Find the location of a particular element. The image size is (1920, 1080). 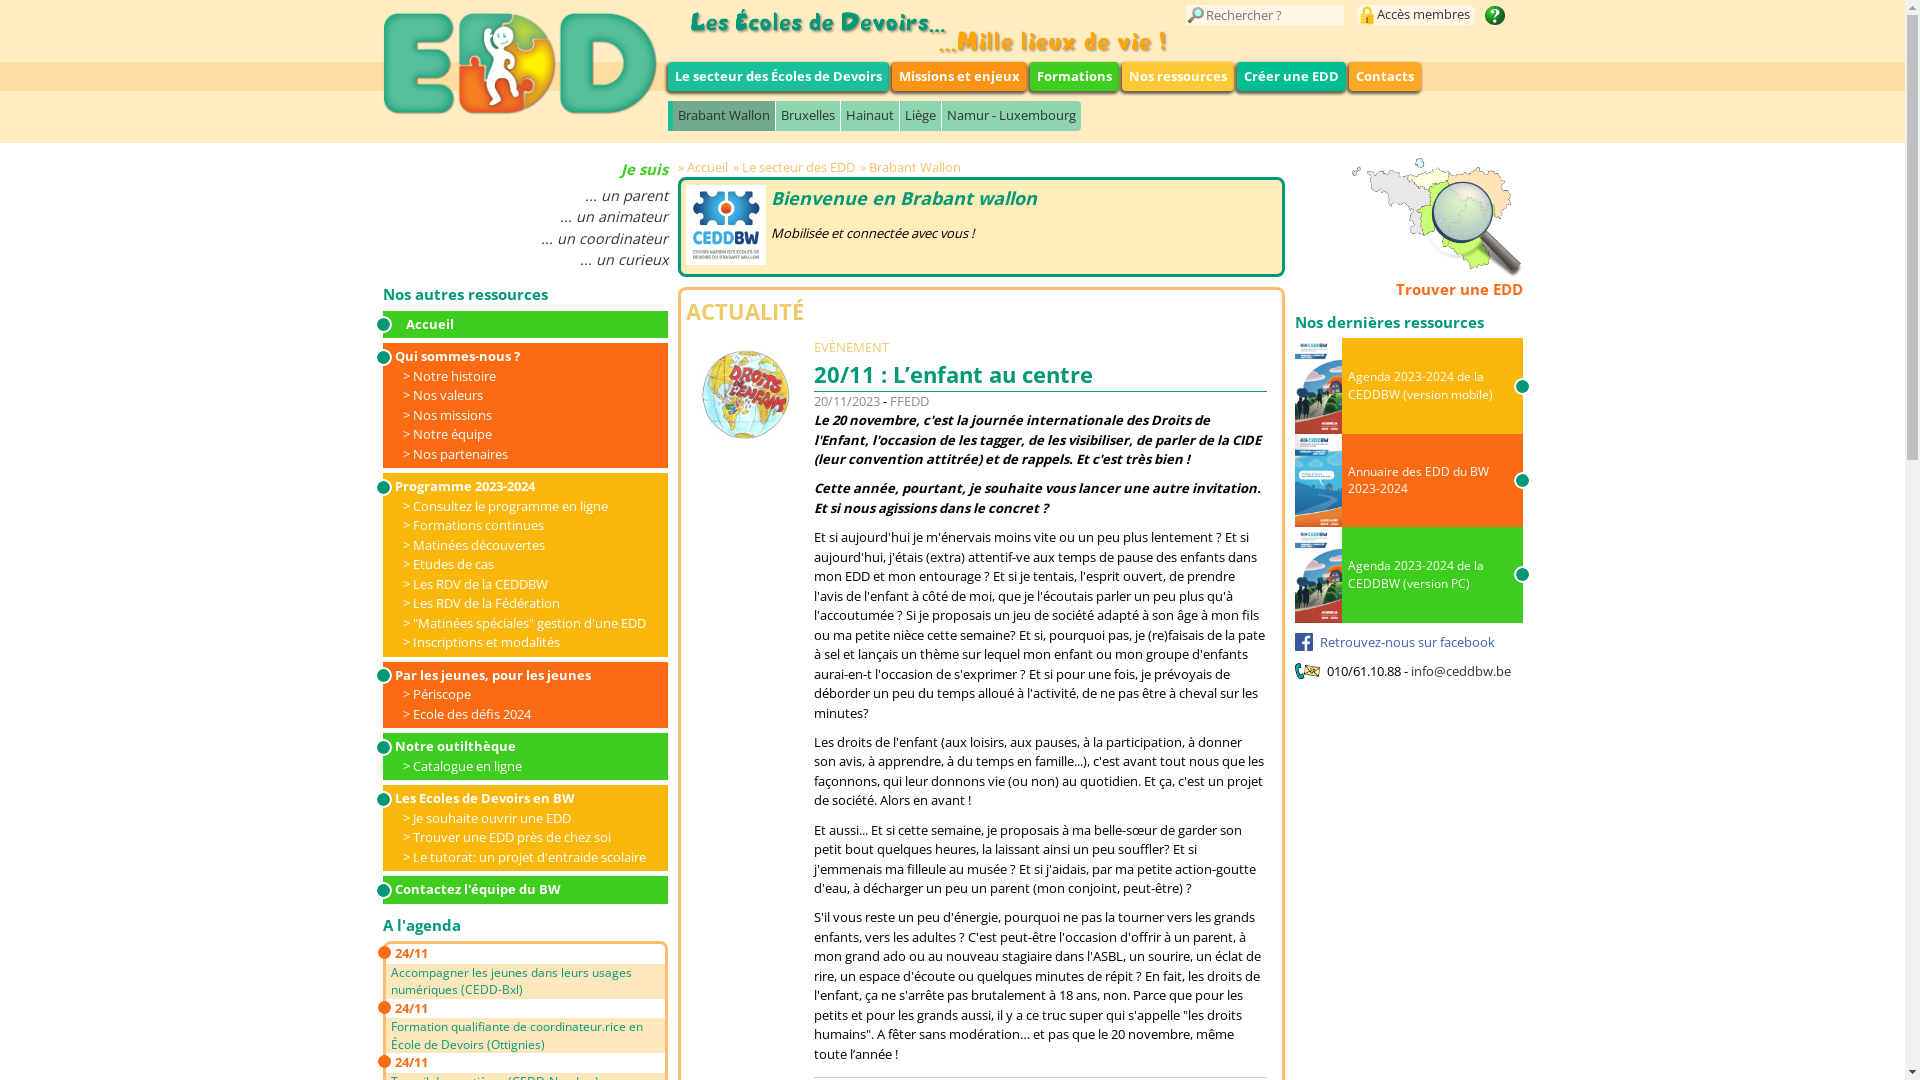

info@ceddbw.be is located at coordinates (1461, 671).